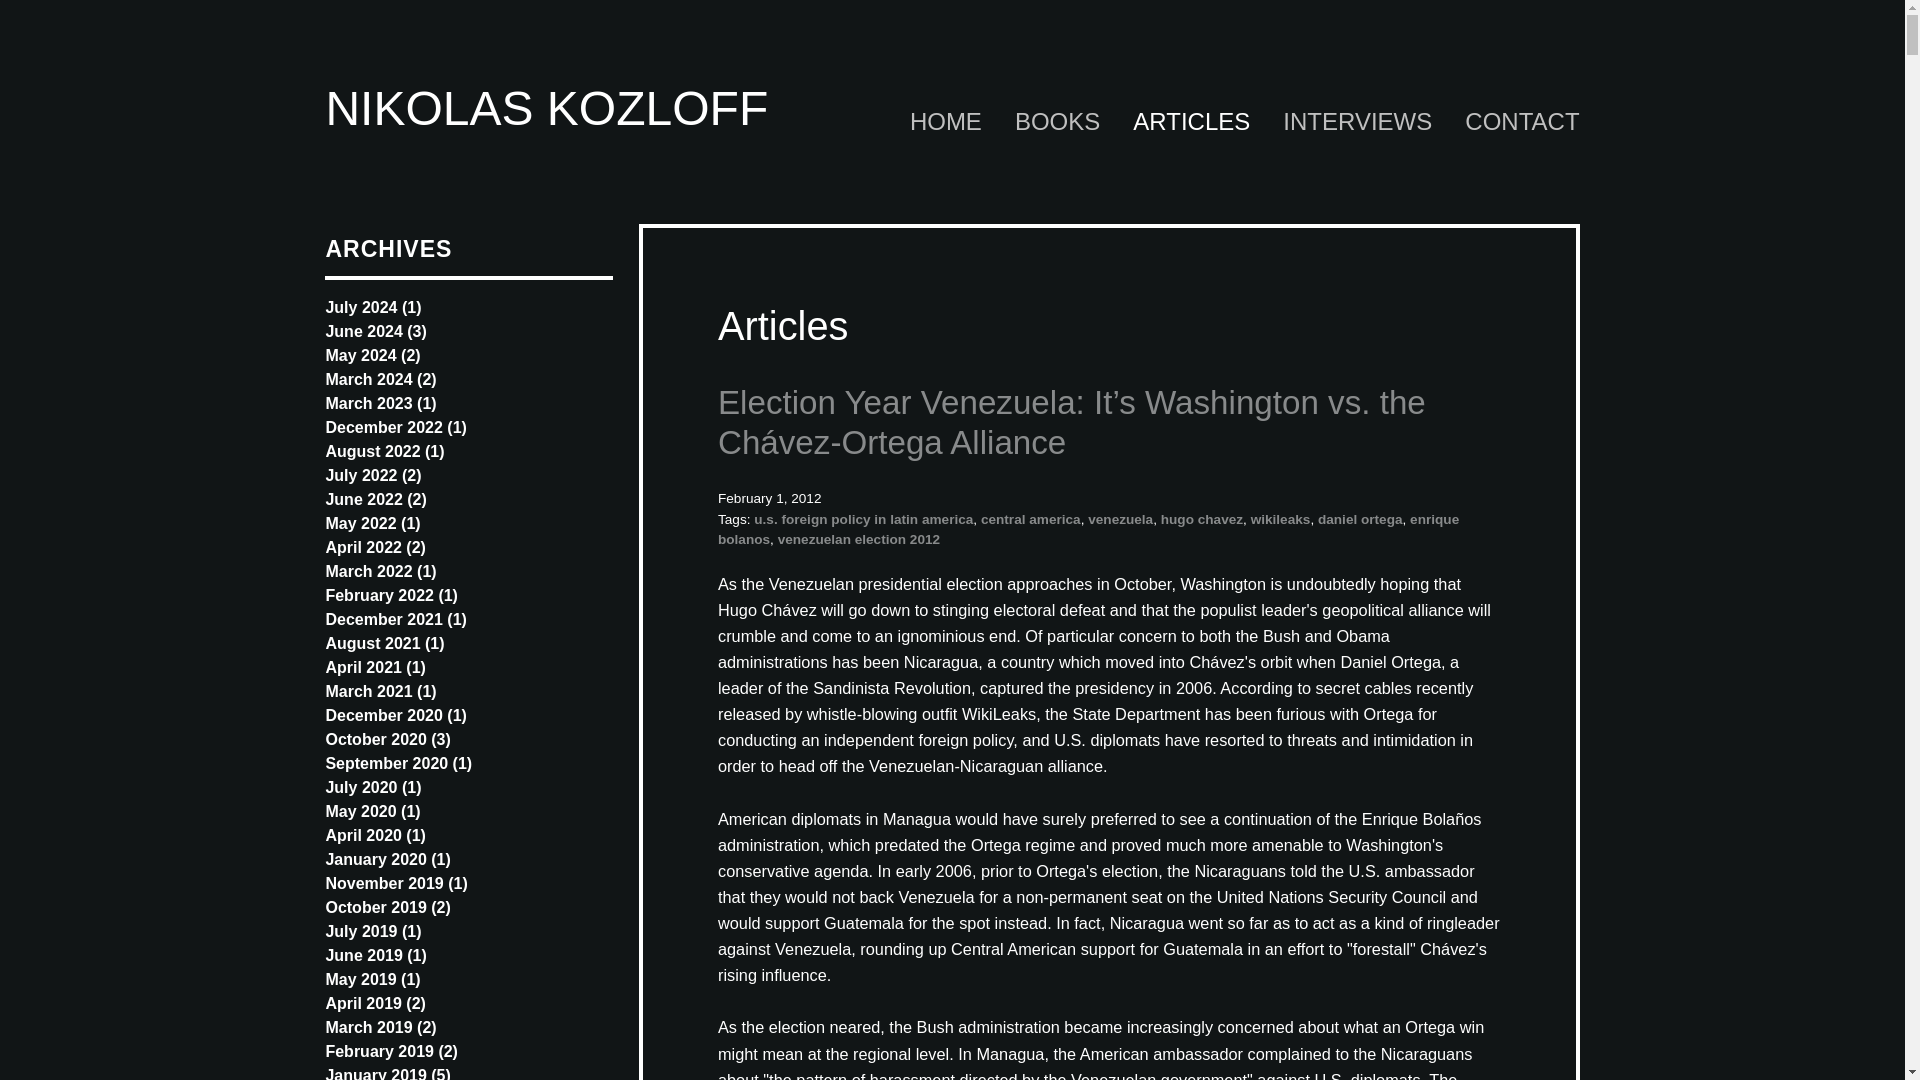 Image resolution: width=1920 pixels, height=1080 pixels. What do you see at coordinates (546, 108) in the screenshot?
I see `NIKOLAS KOZLOFF` at bounding box center [546, 108].